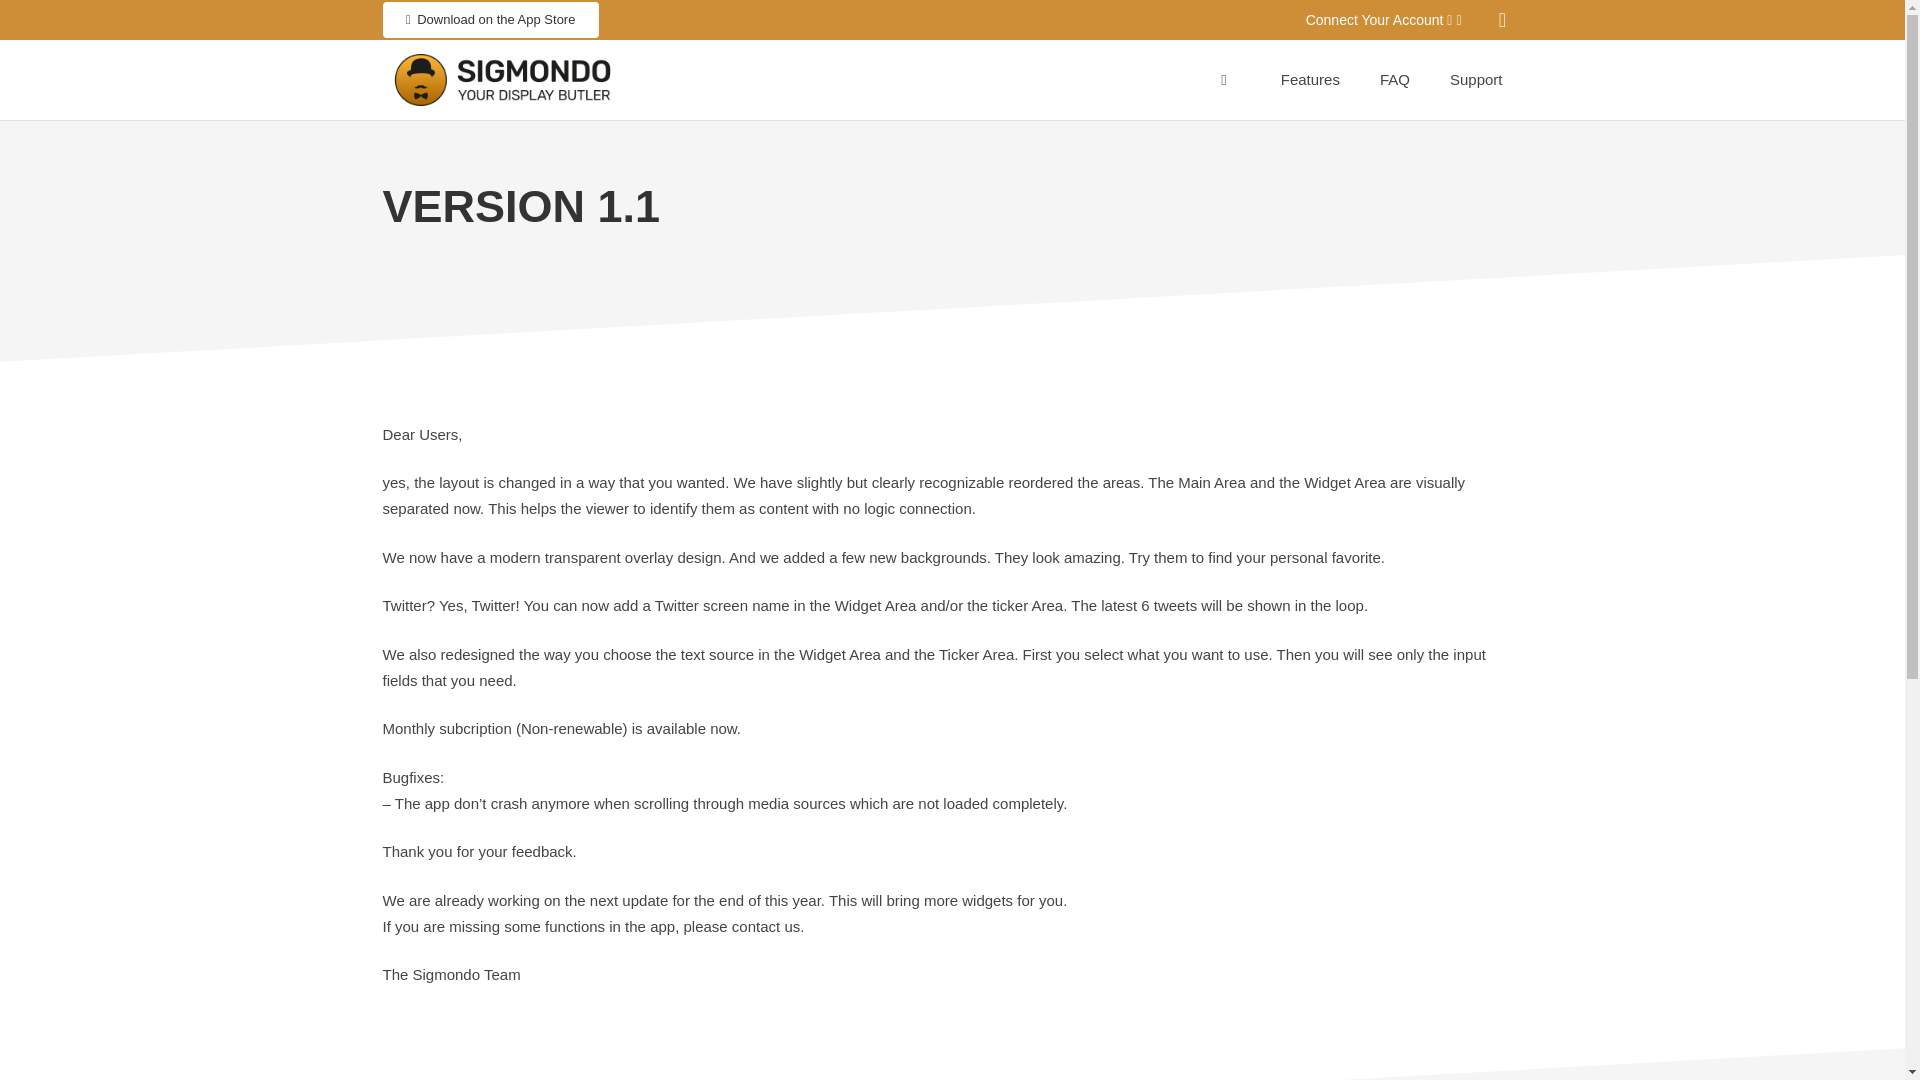 The height and width of the screenshot is (1080, 1920). I want to click on Download on the App Store, so click(490, 19).